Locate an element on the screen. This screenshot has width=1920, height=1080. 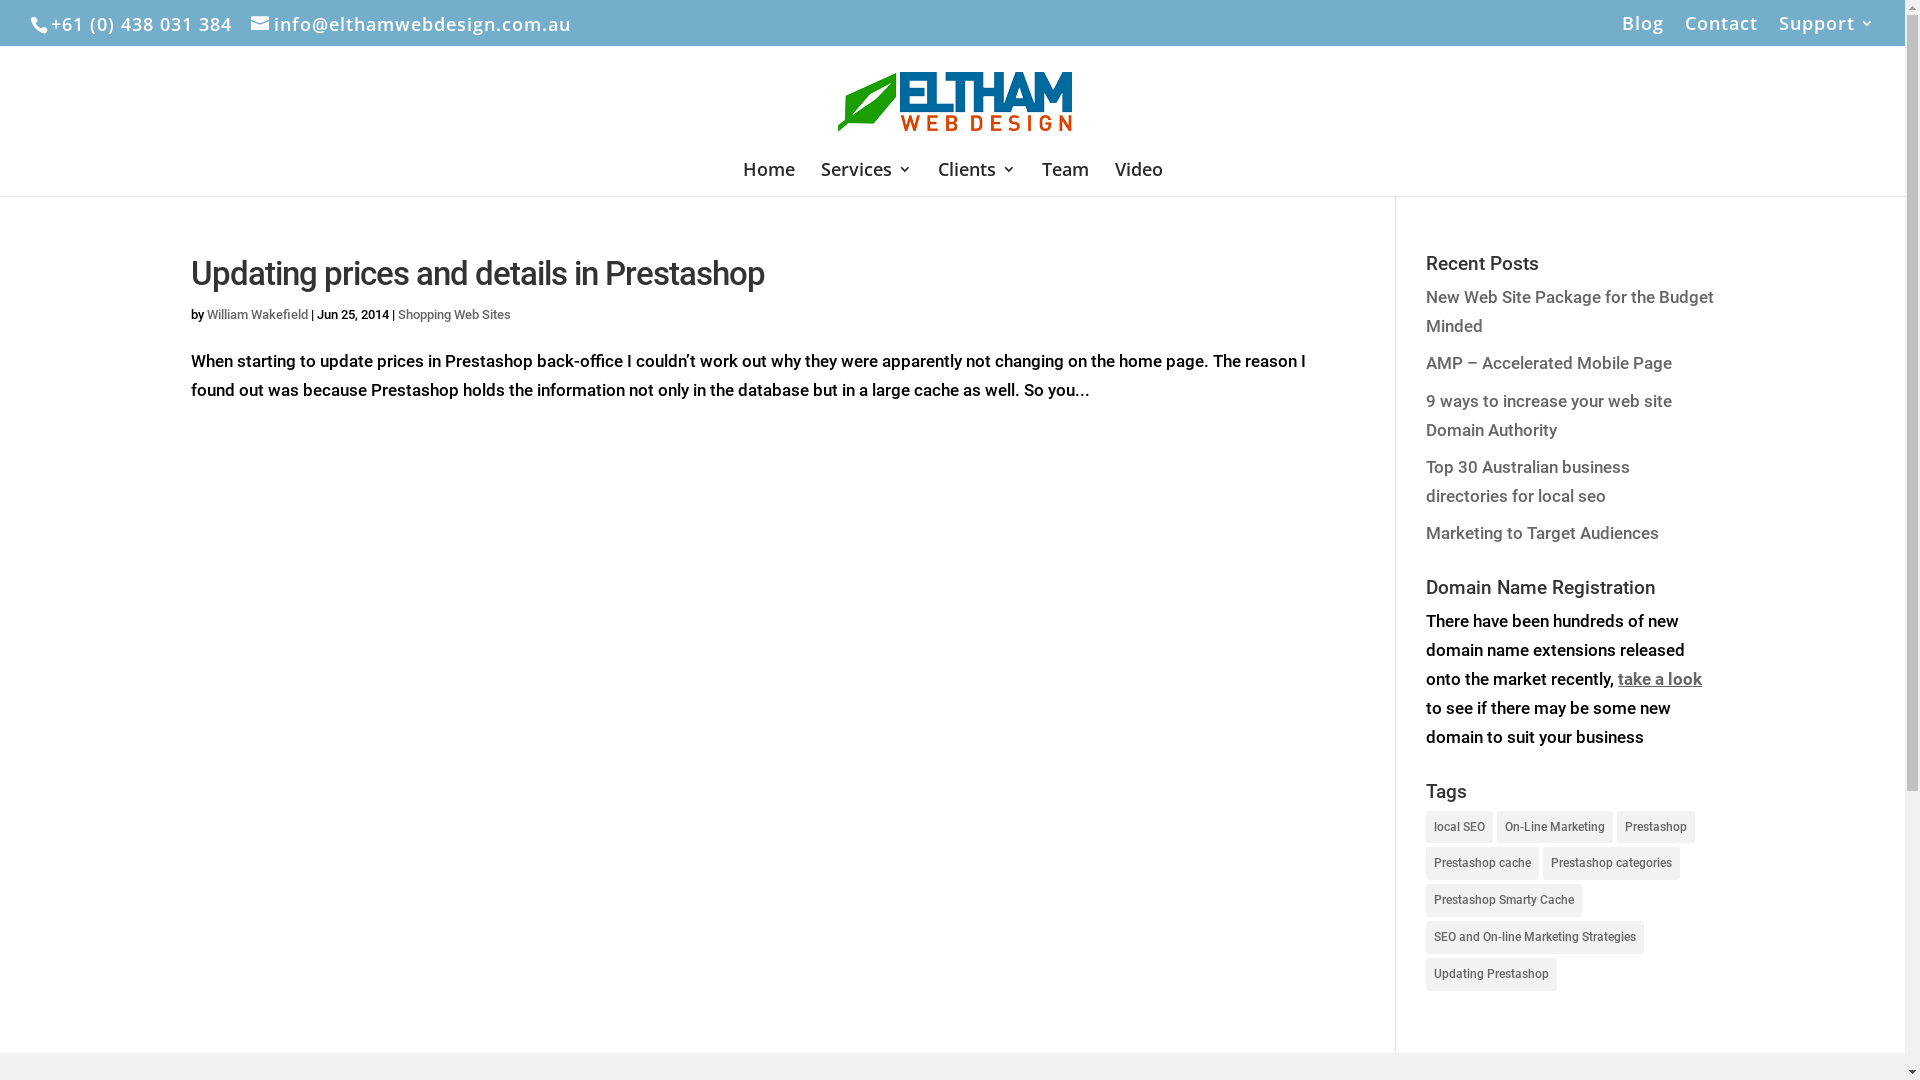
Home is located at coordinates (768, 179).